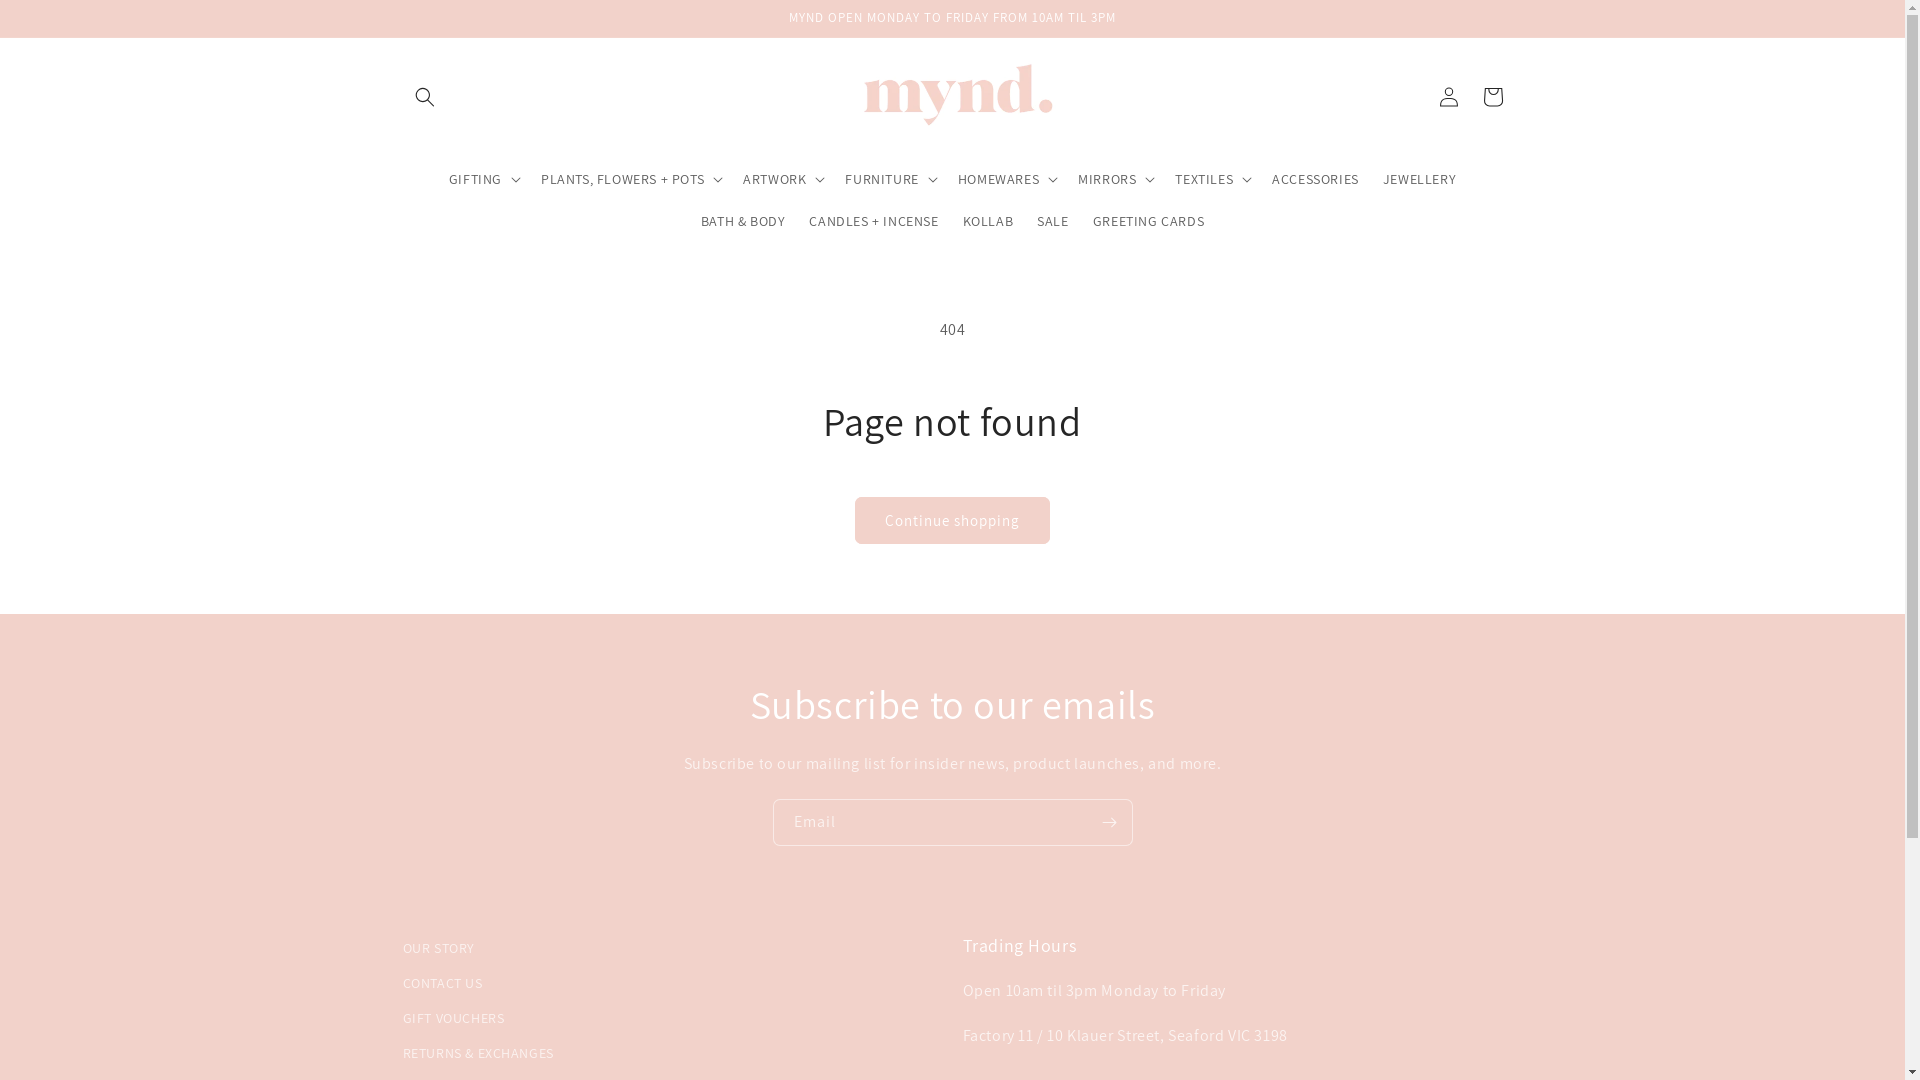 Image resolution: width=1920 pixels, height=1080 pixels. I want to click on KOLLAB, so click(988, 221).